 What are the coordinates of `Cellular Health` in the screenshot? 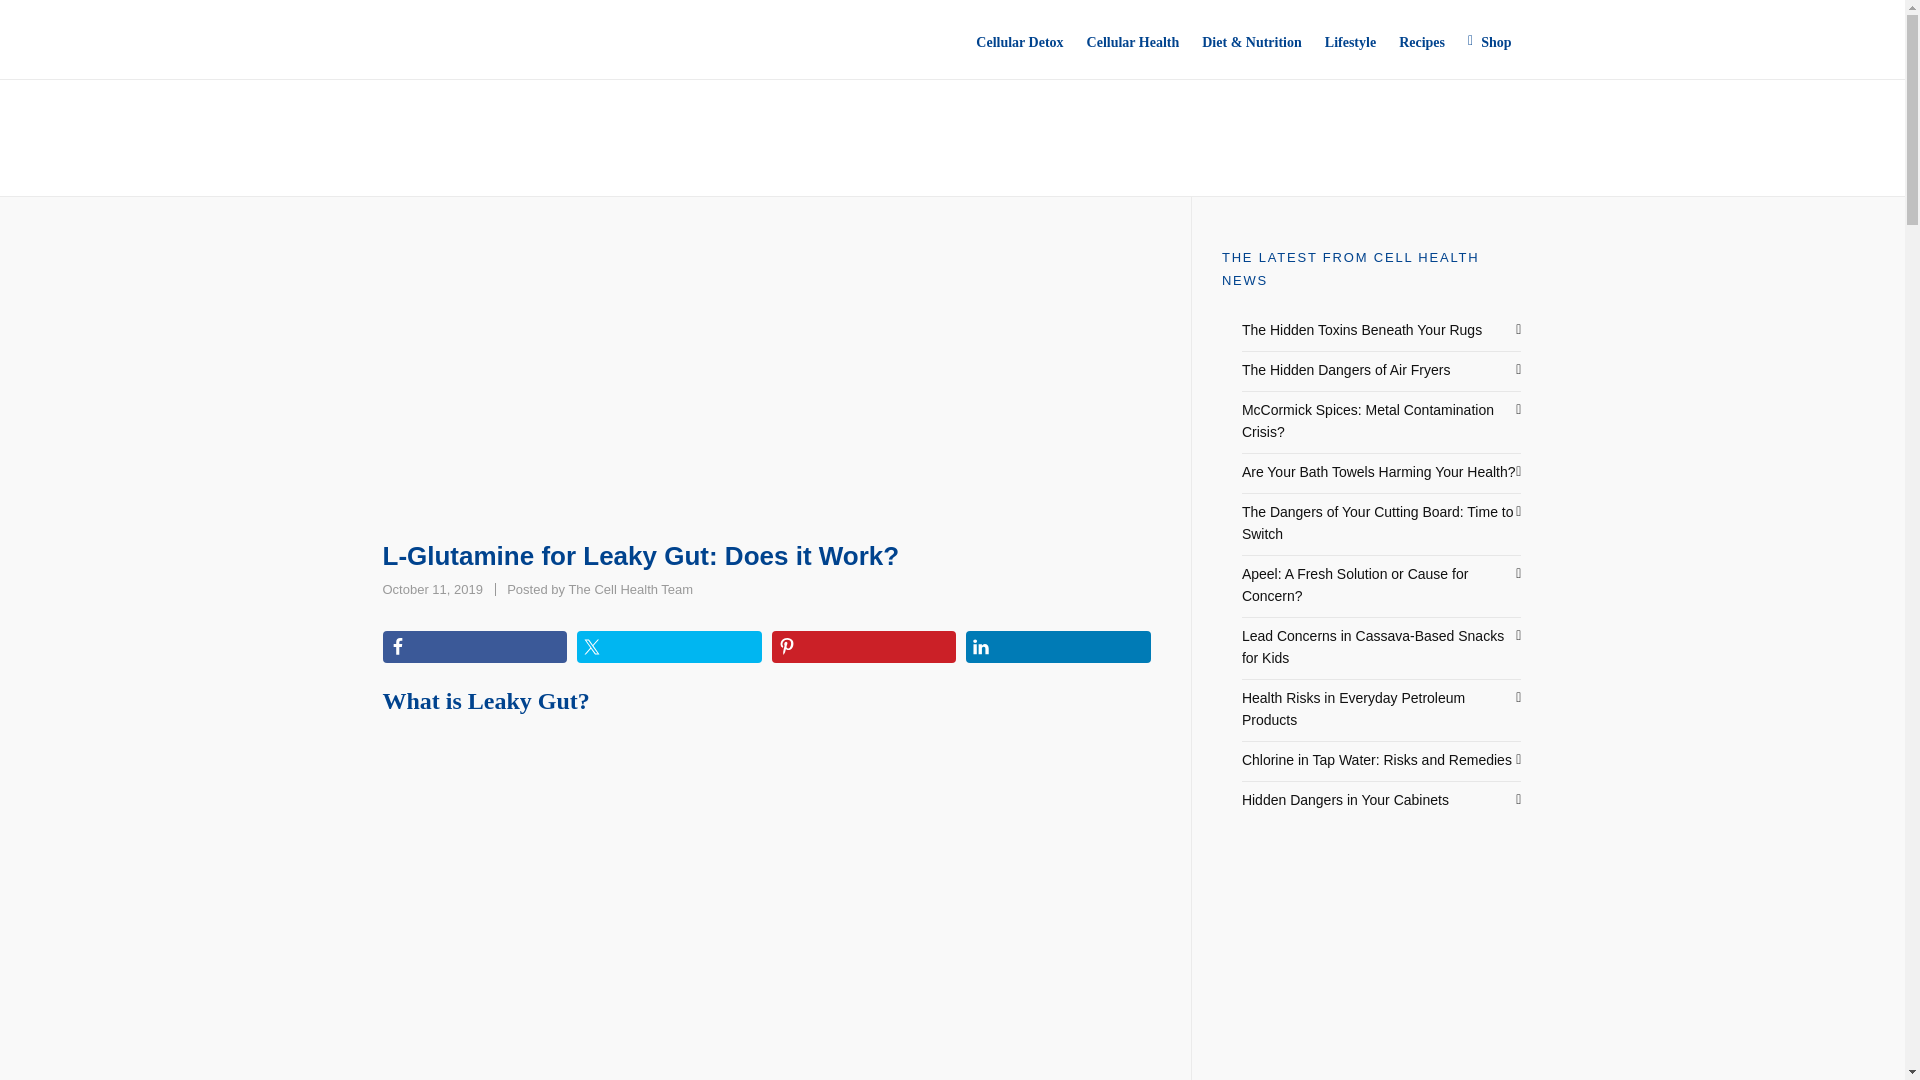 It's located at (864, 646).